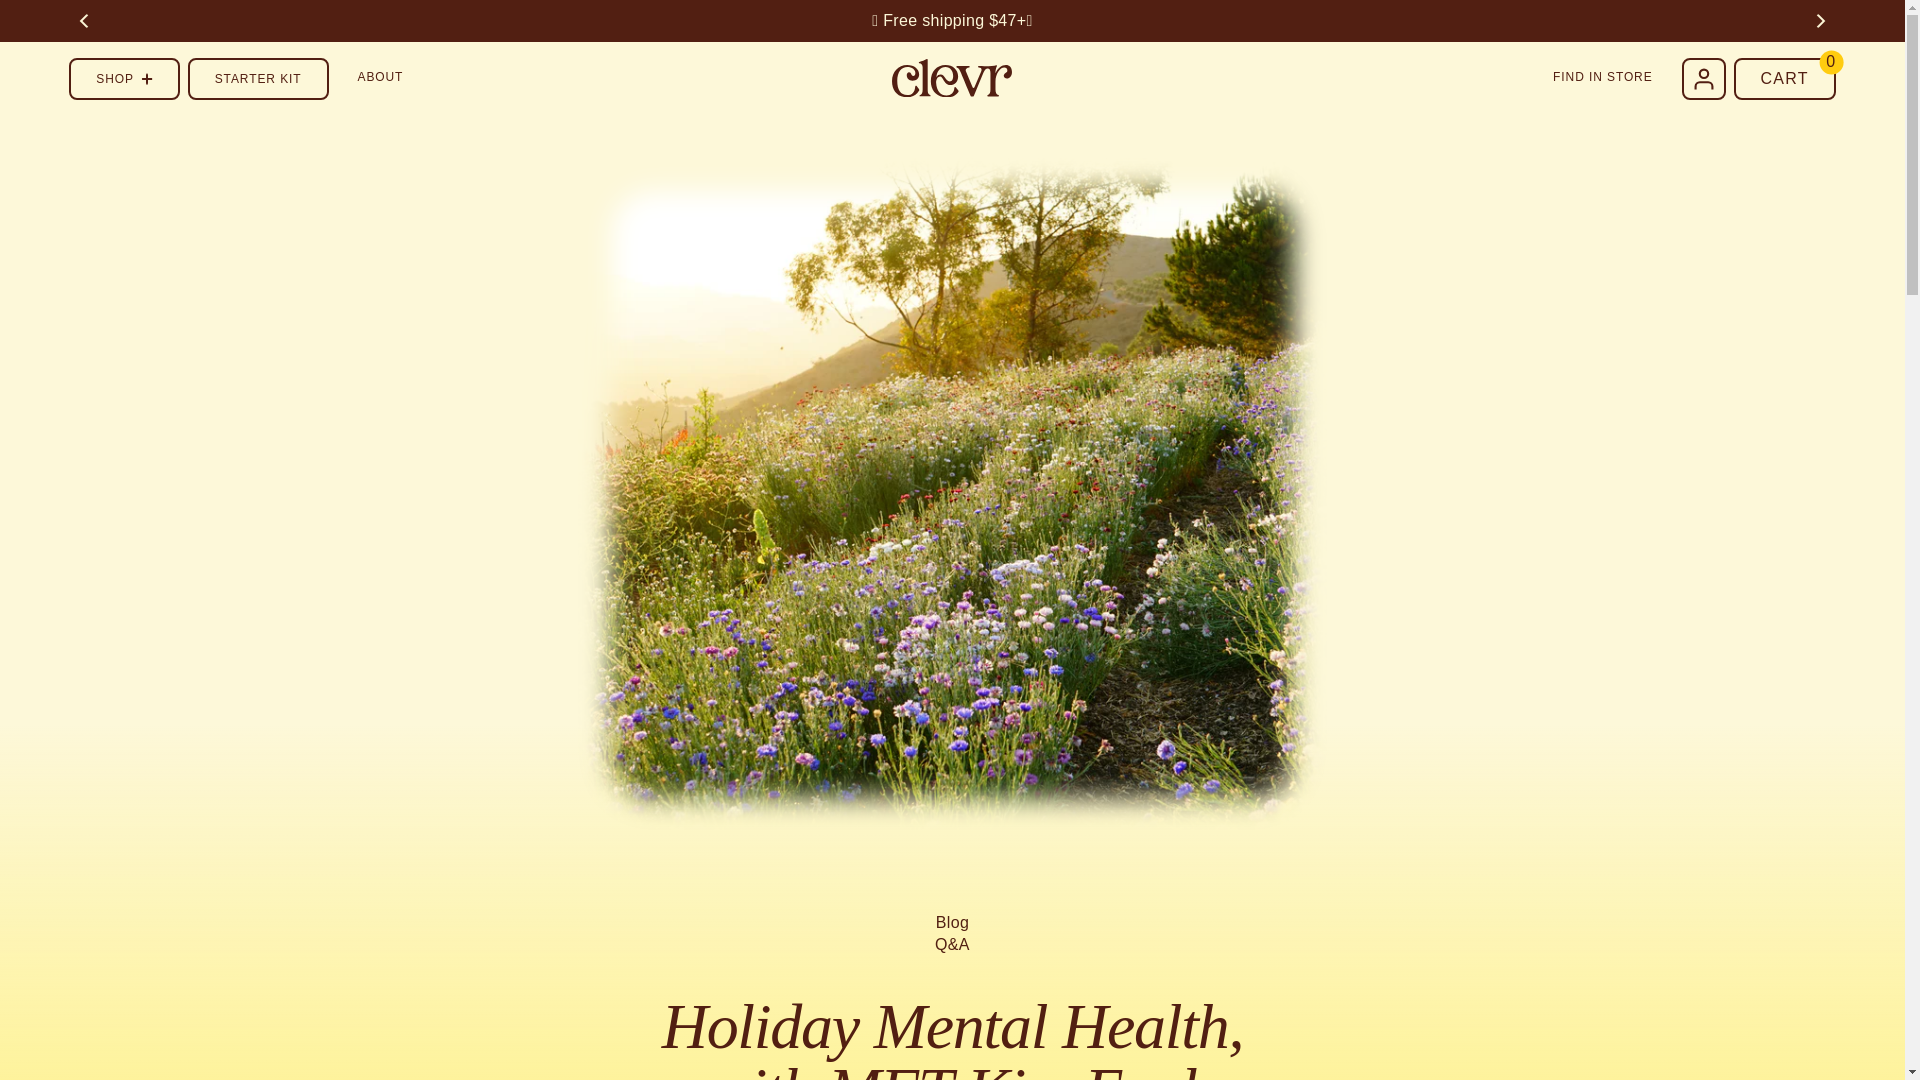  I want to click on FIND IN STORE, so click(1602, 78).